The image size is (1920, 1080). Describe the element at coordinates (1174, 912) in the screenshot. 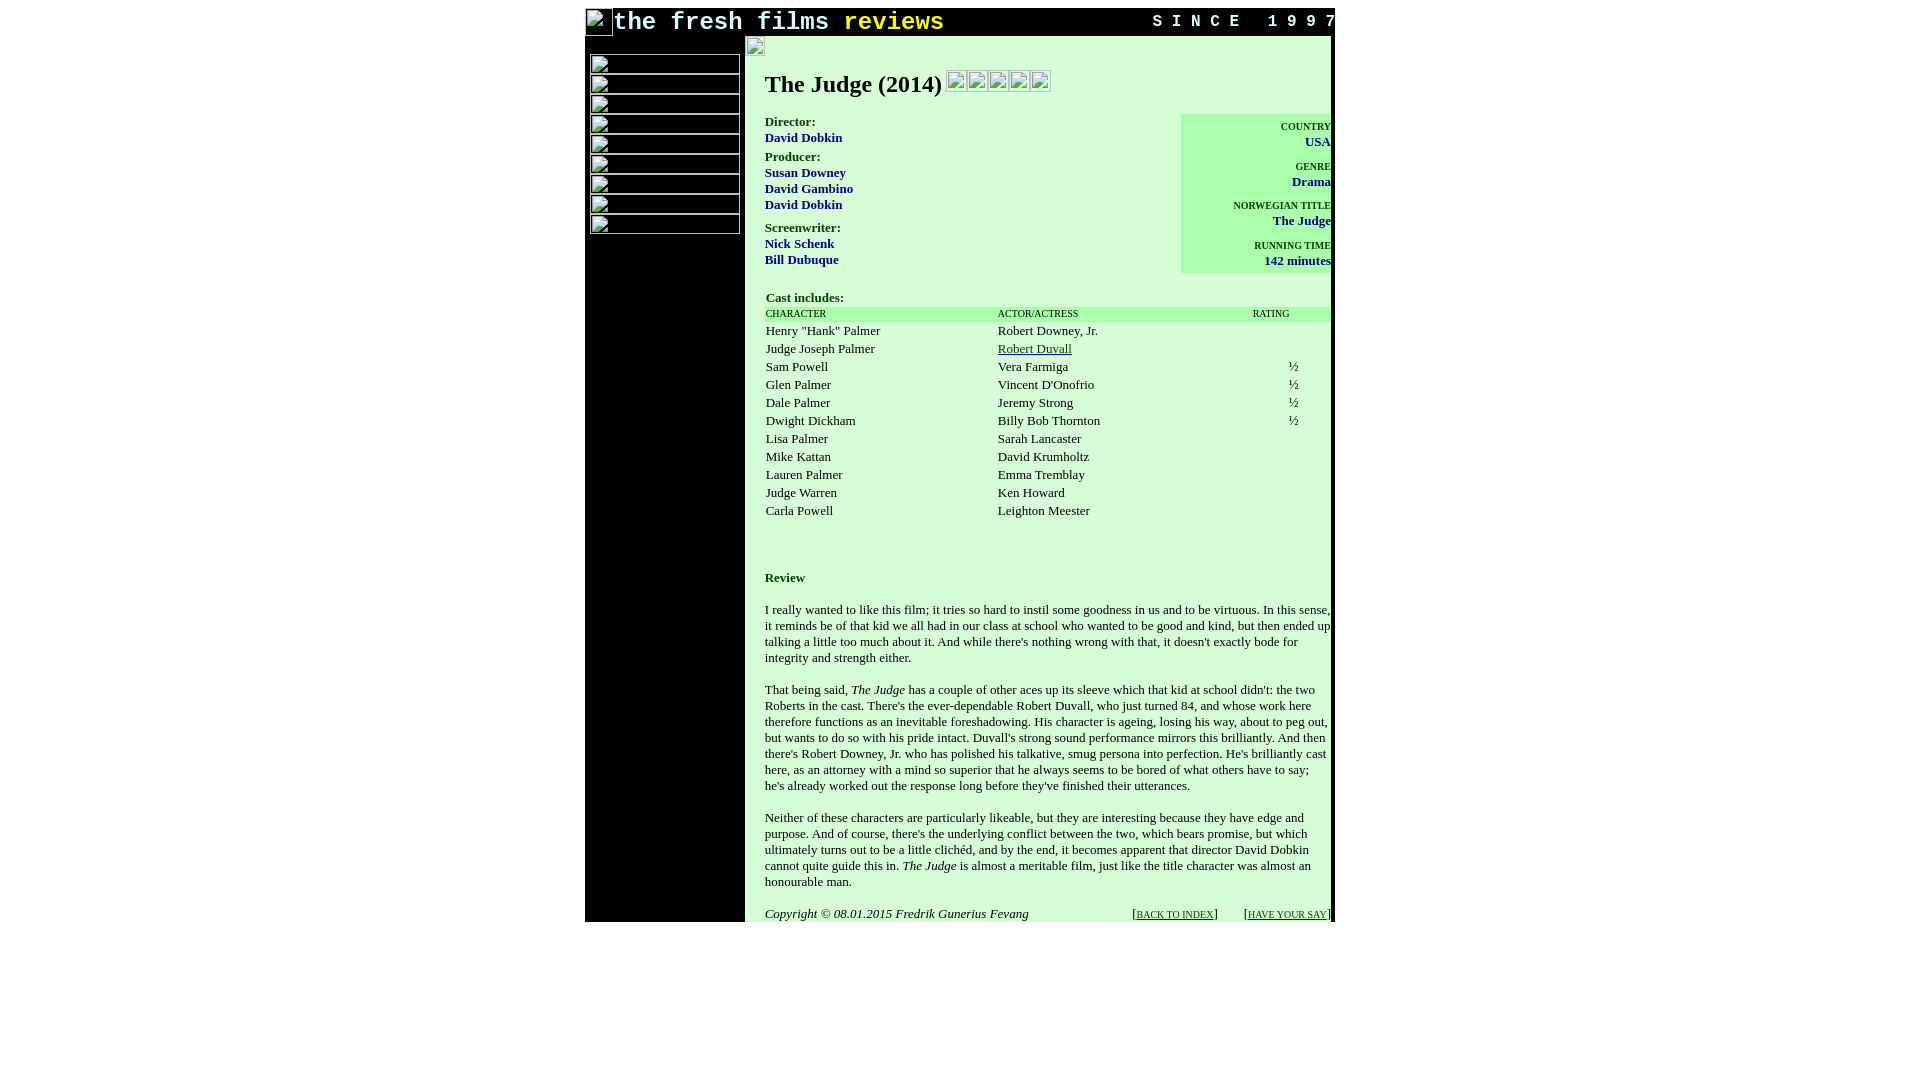

I see `BACK TO INDEX` at that location.